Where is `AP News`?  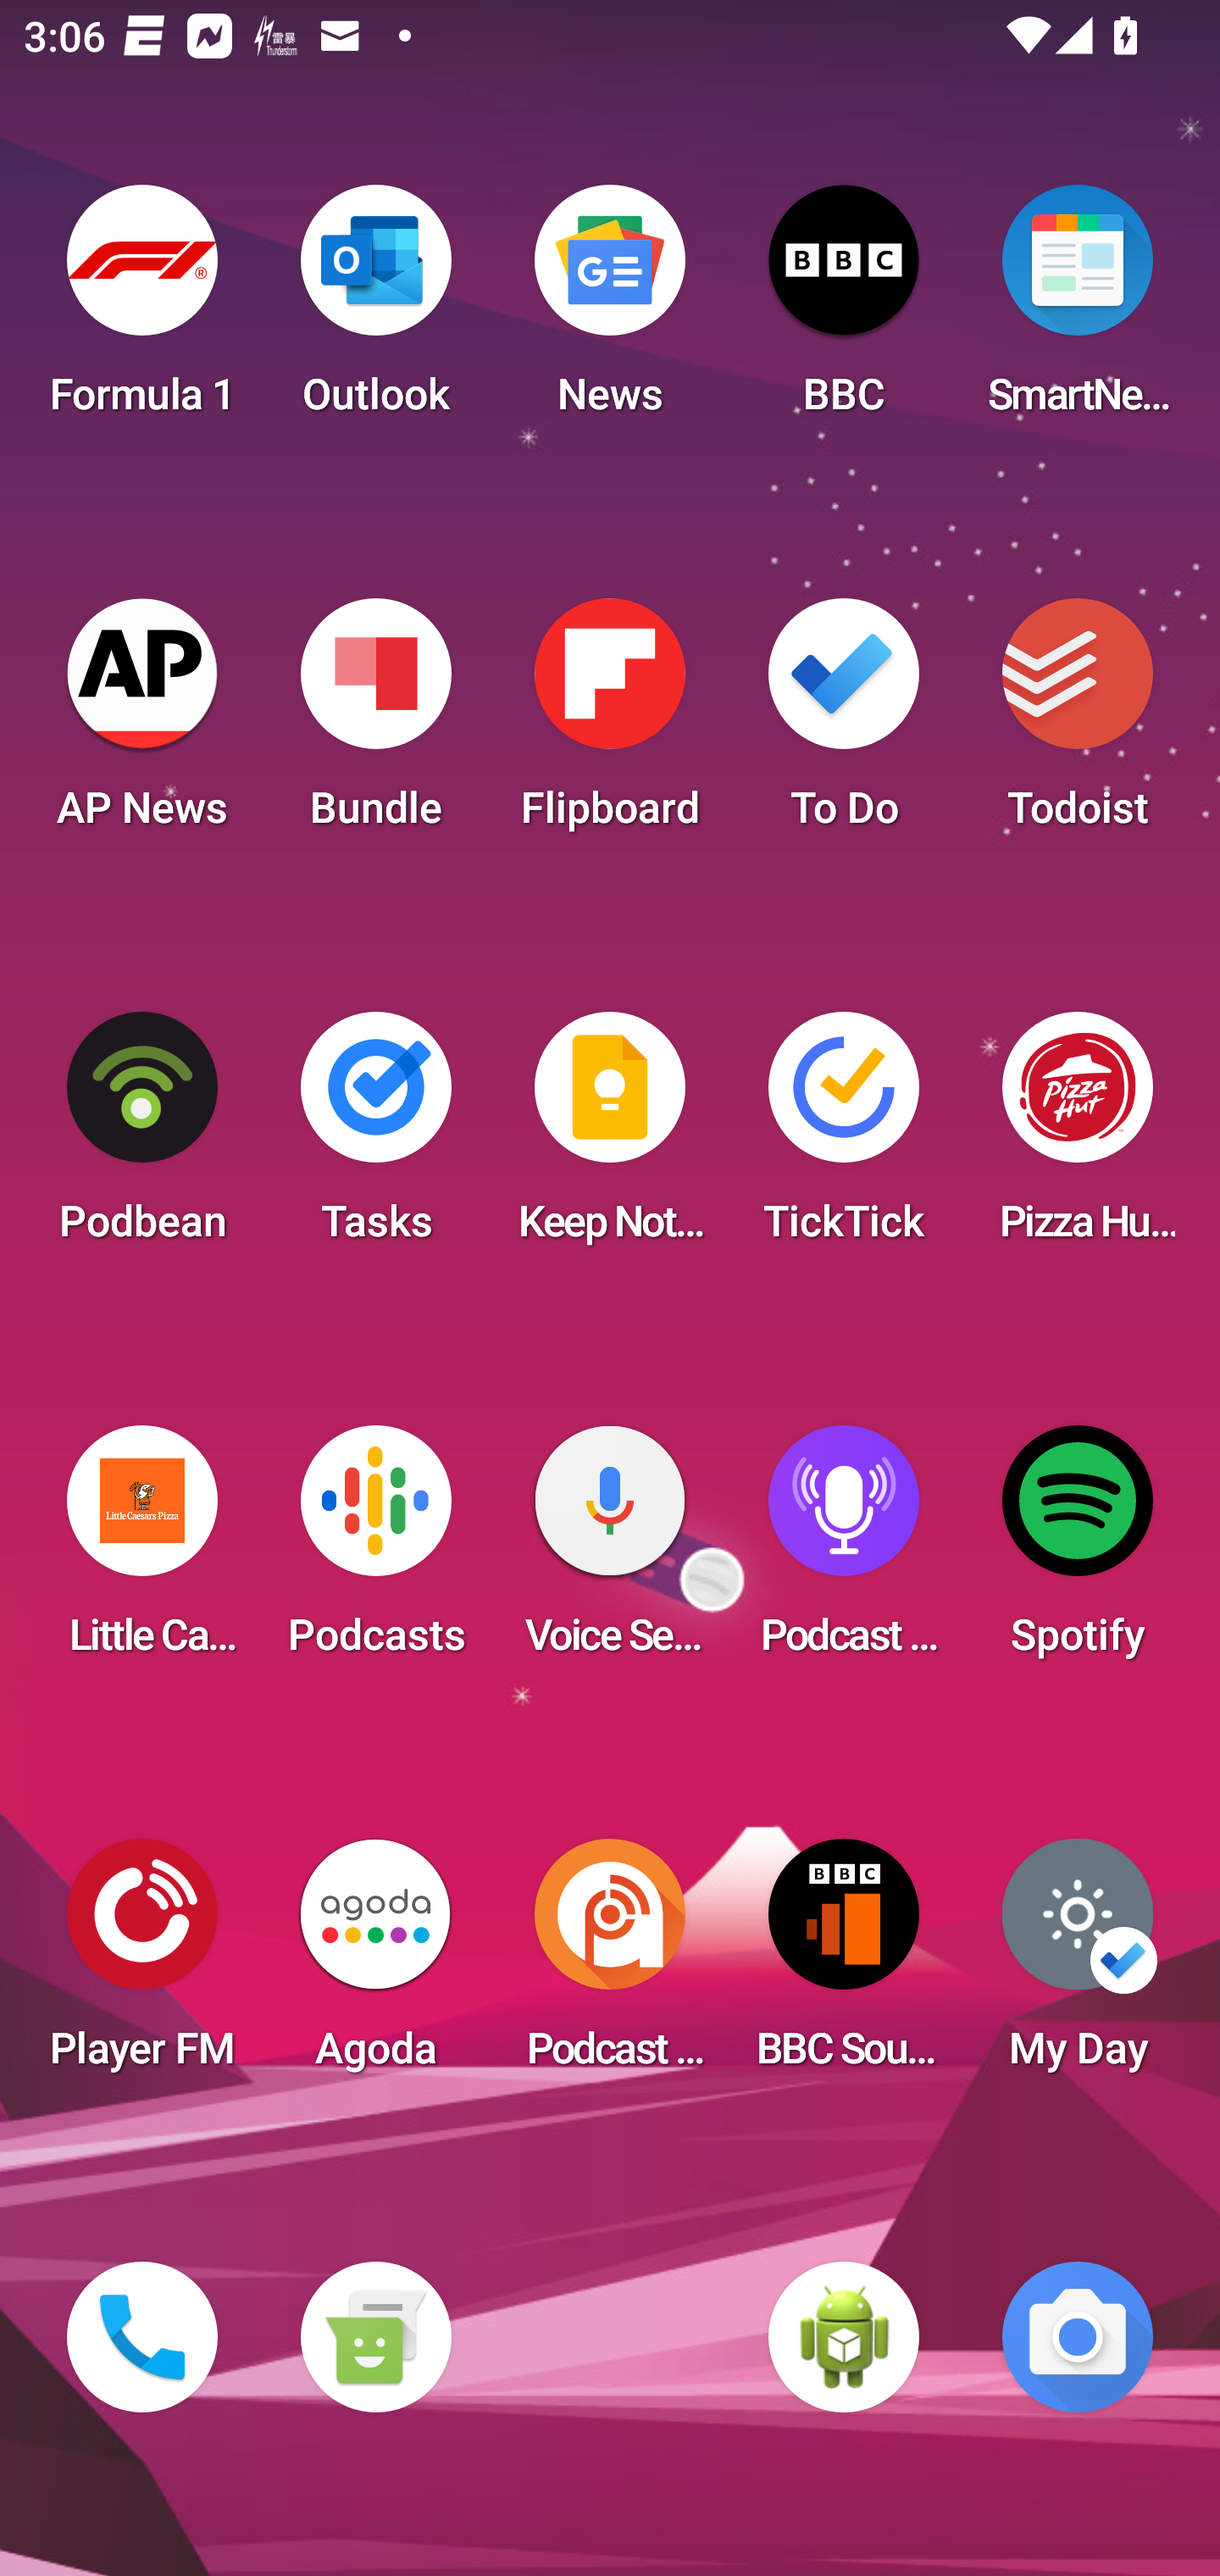
AP News is located at coordinates (142, 724).